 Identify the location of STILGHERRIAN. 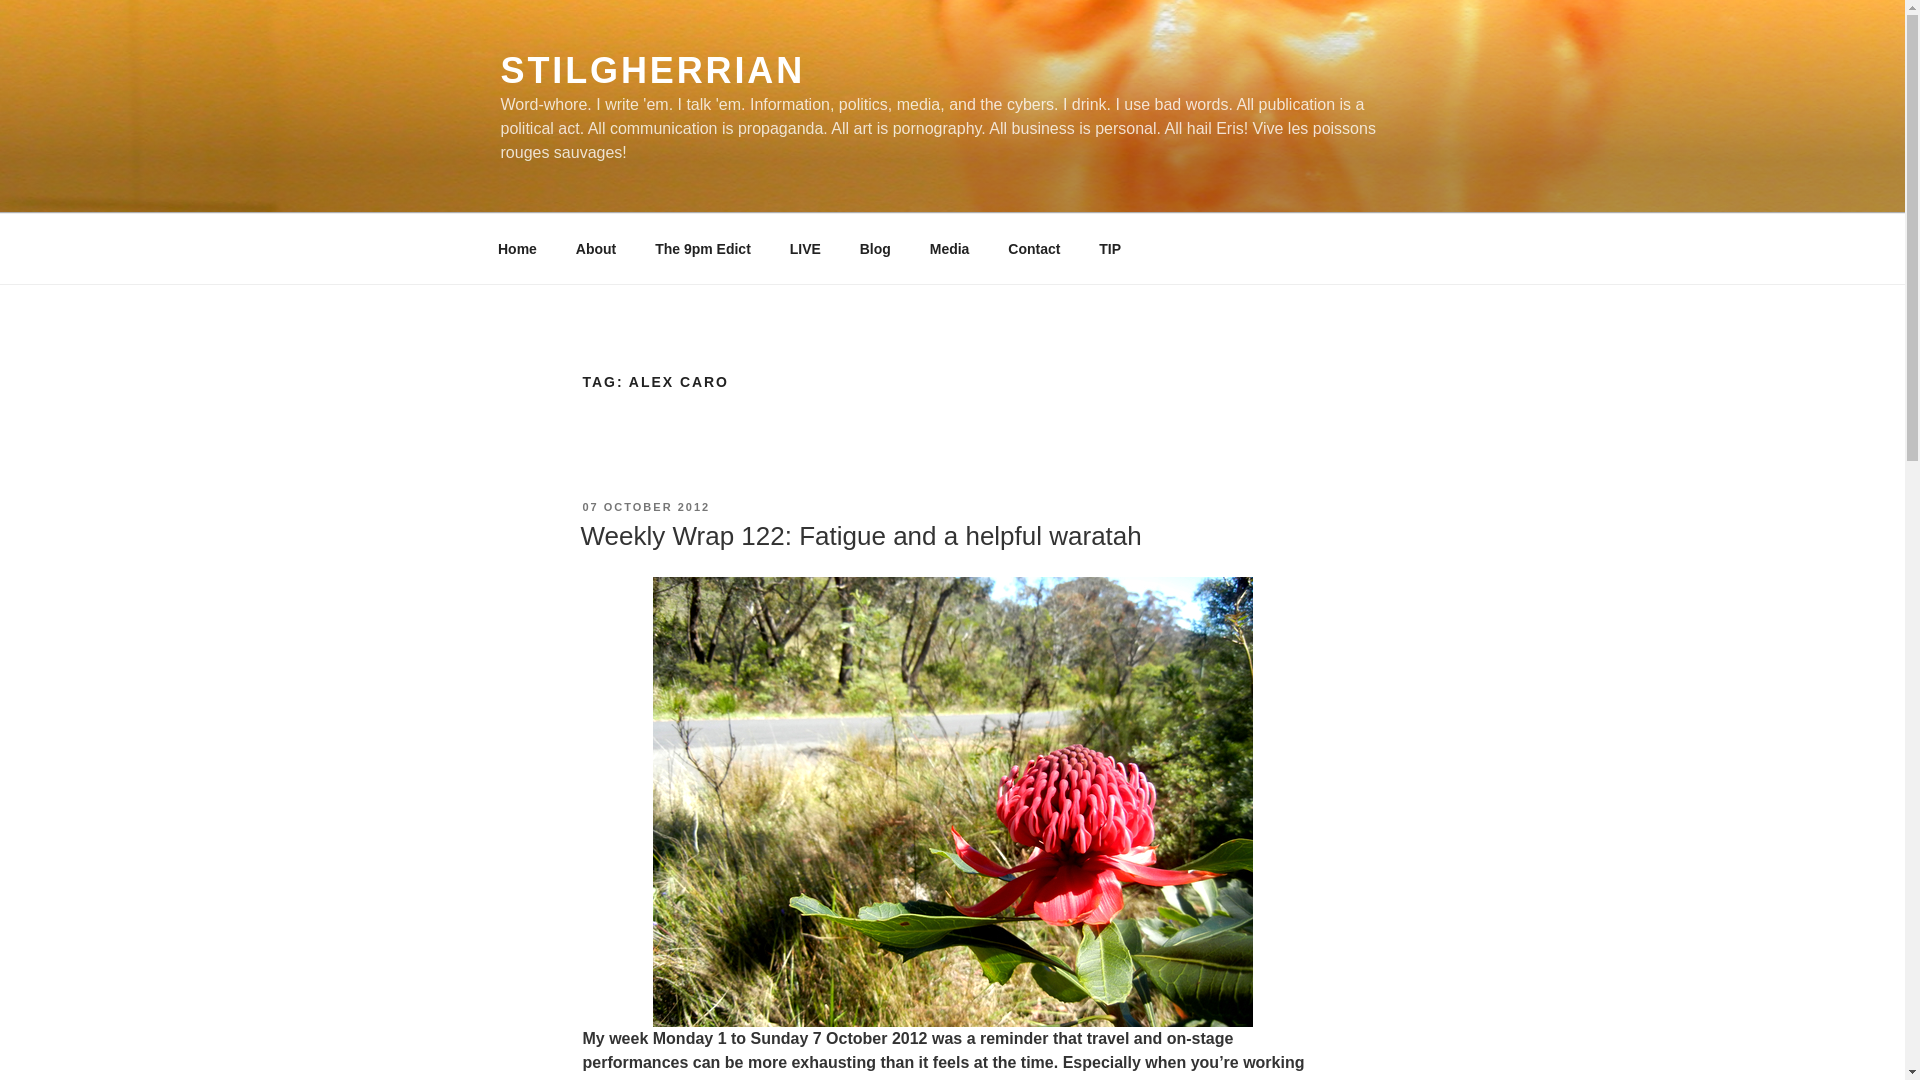
(652, 70).